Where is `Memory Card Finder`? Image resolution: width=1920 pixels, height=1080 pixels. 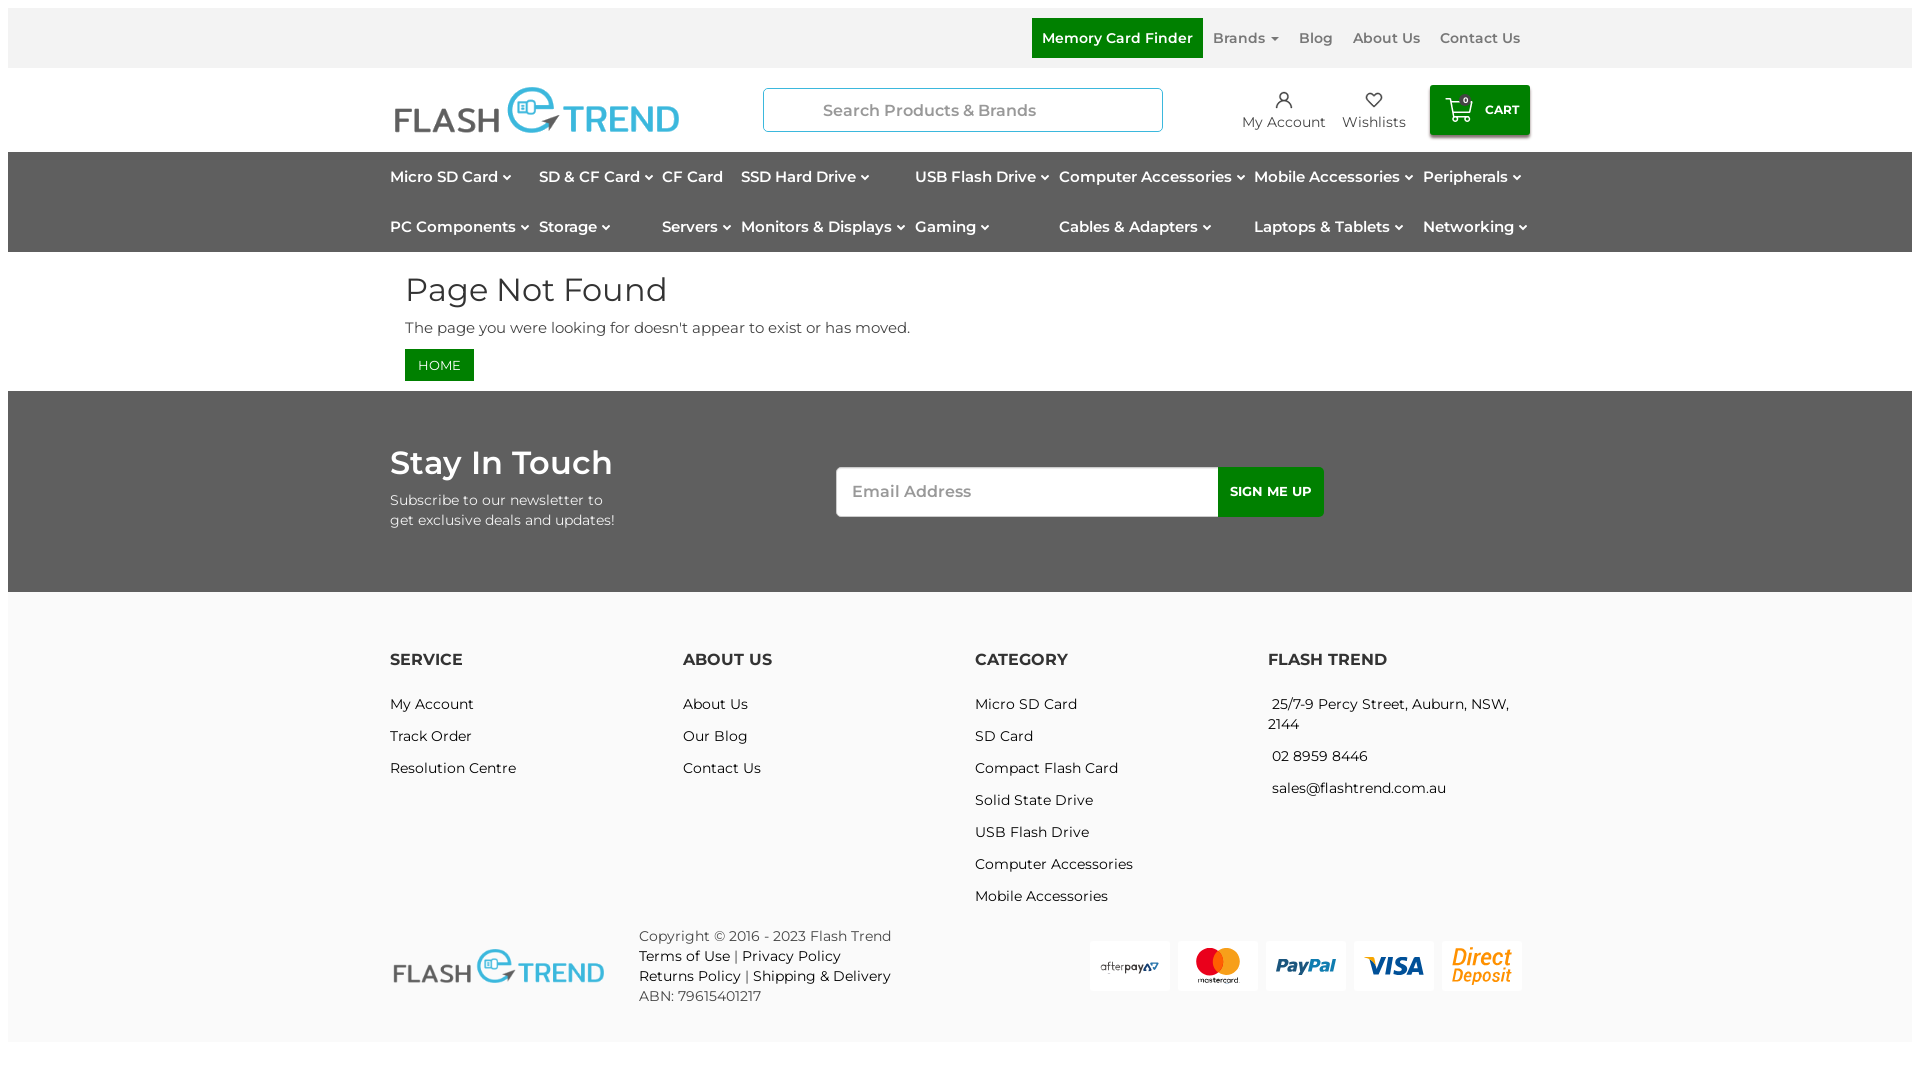 Memory Card Finder is located at coordinates (1118, 38).